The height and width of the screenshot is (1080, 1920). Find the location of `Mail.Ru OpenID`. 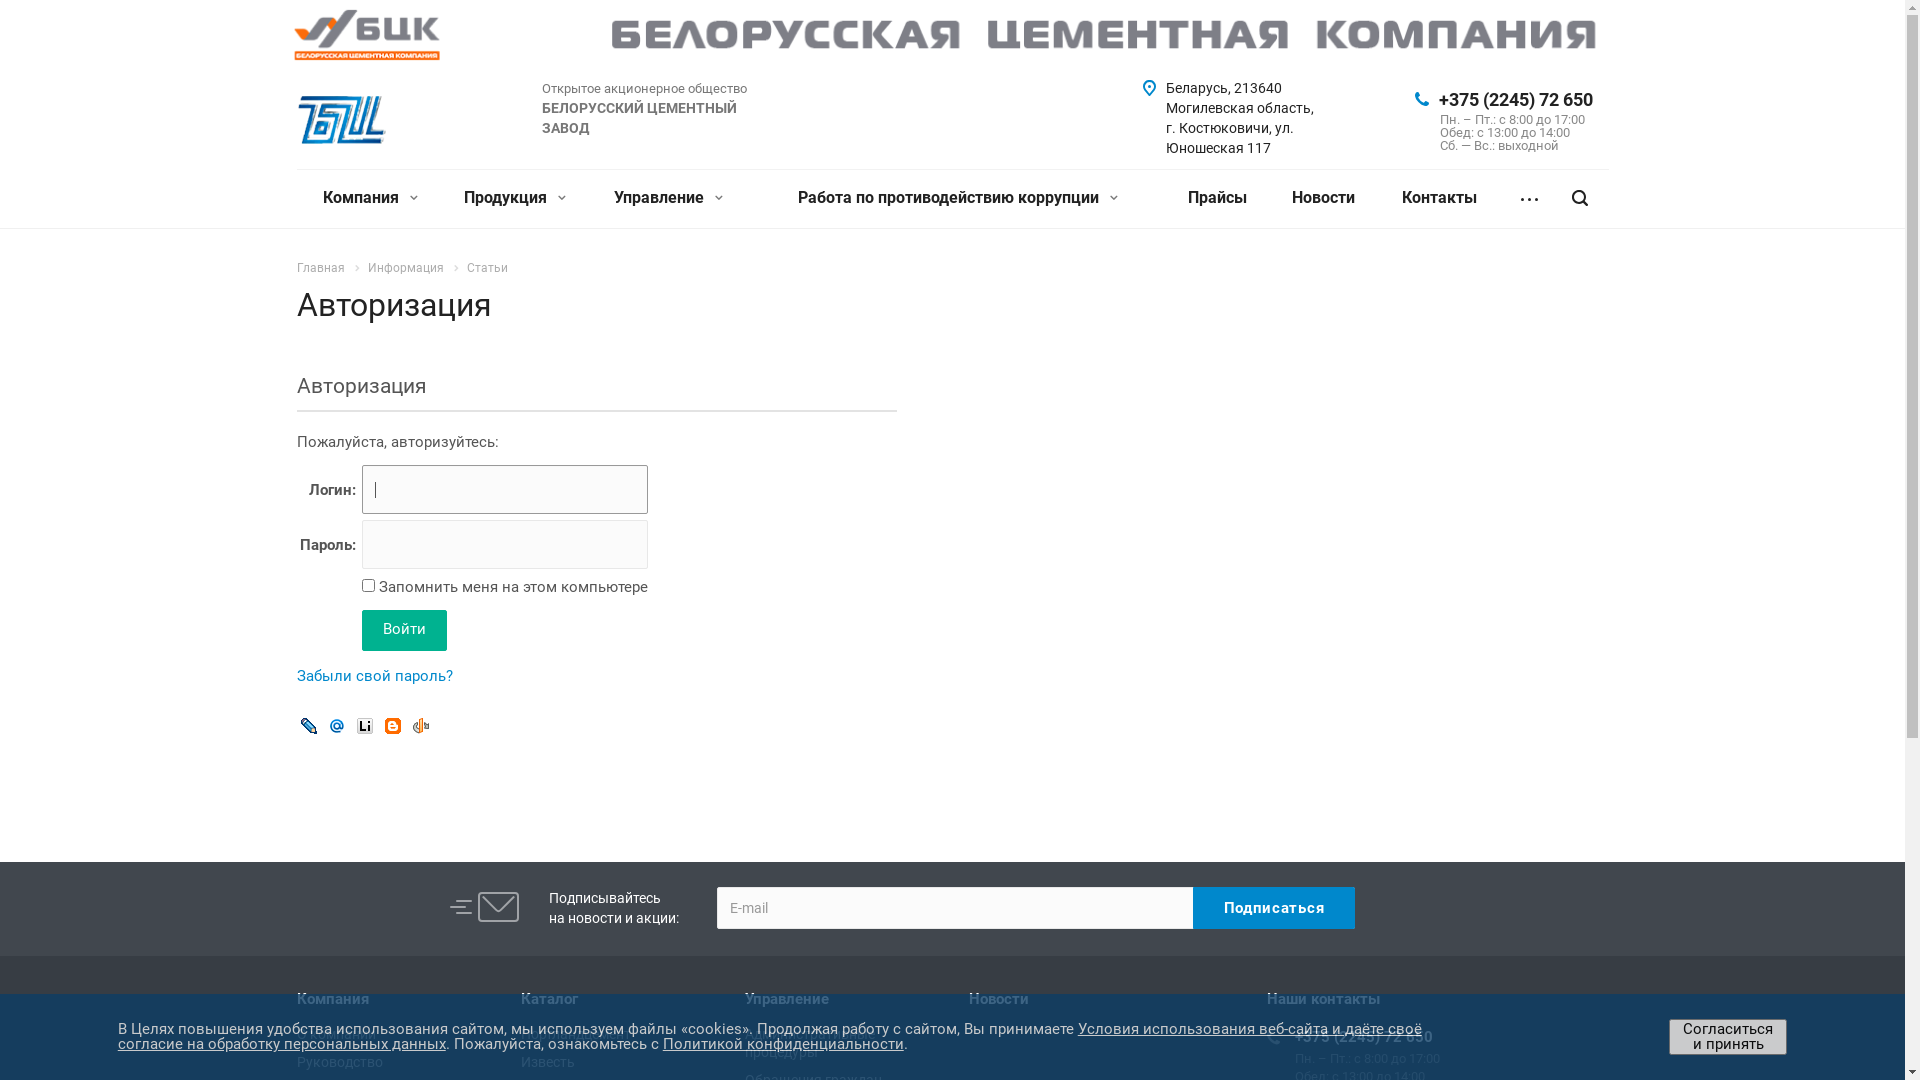

Mail.Ru OpenID is located at coordinates (337, 725).